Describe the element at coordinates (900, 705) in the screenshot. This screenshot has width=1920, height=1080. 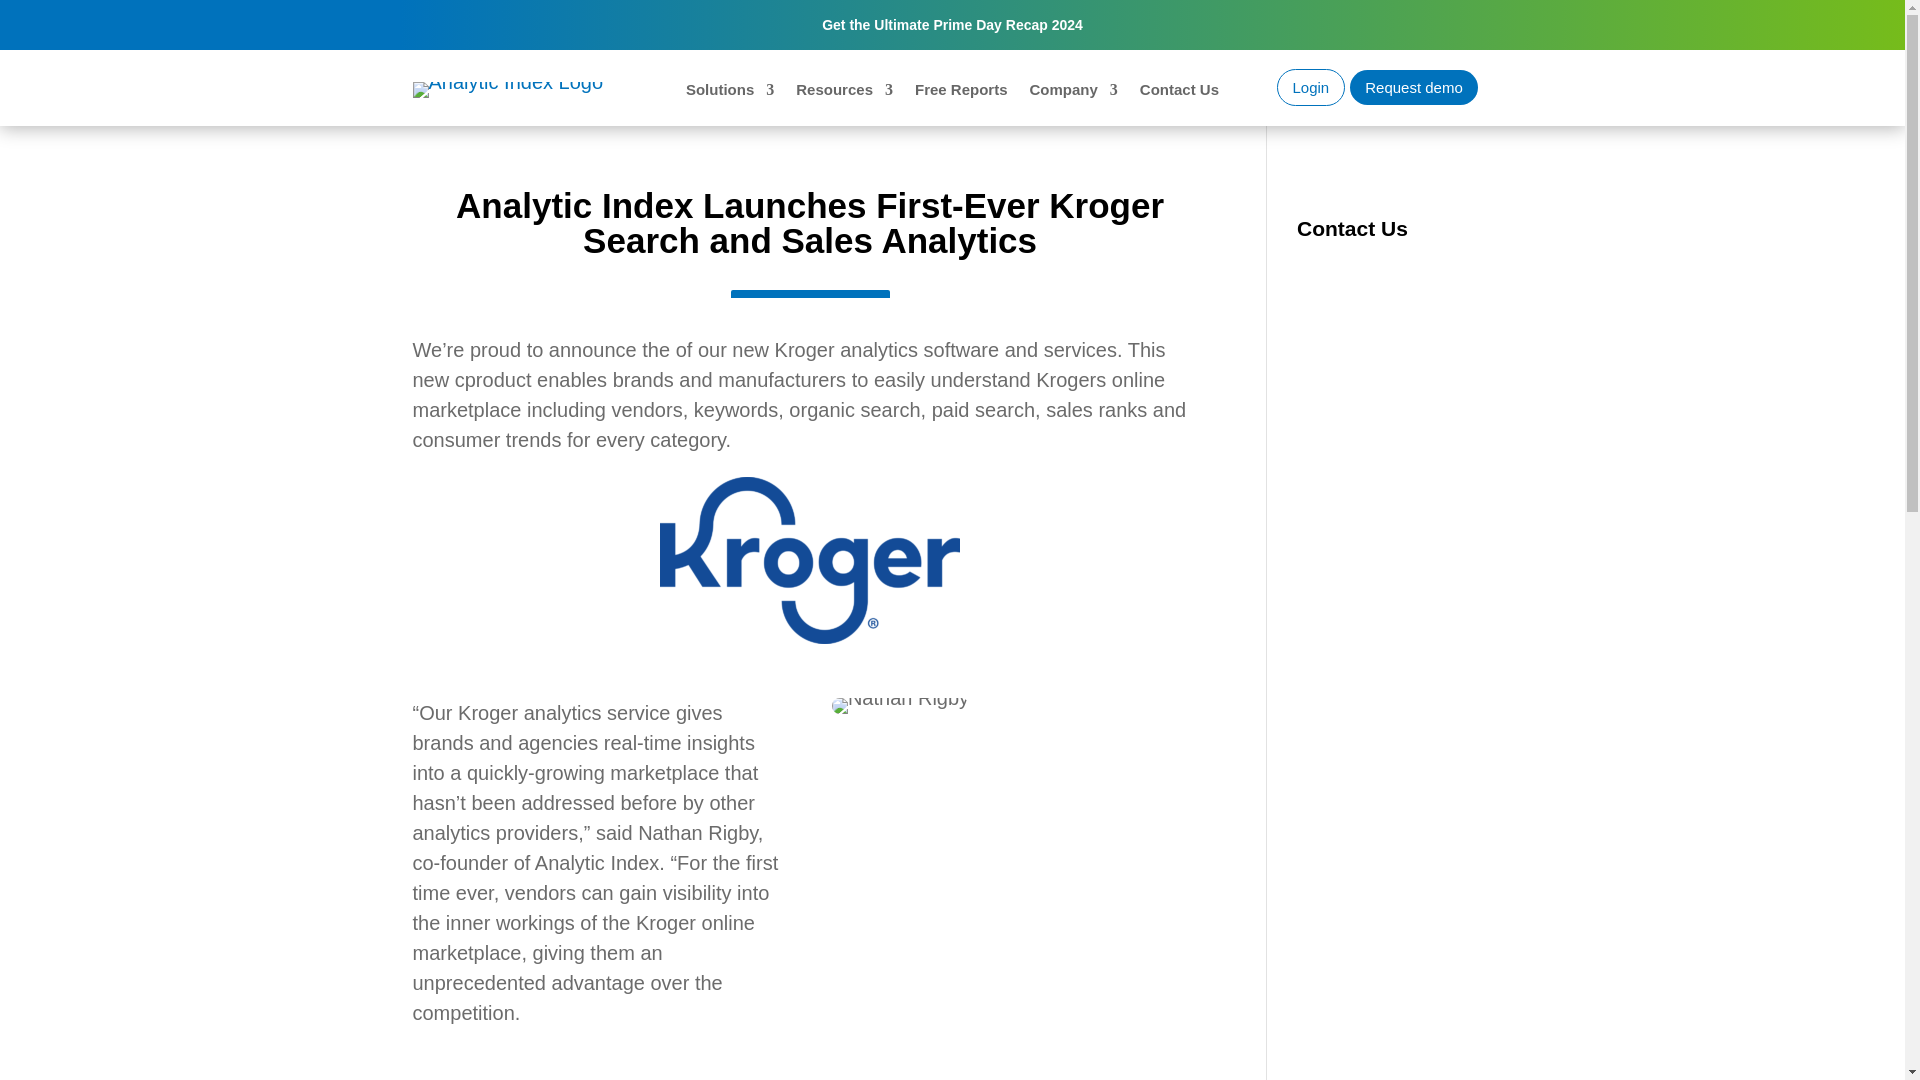
I see `Nathan Rigby` at that location.